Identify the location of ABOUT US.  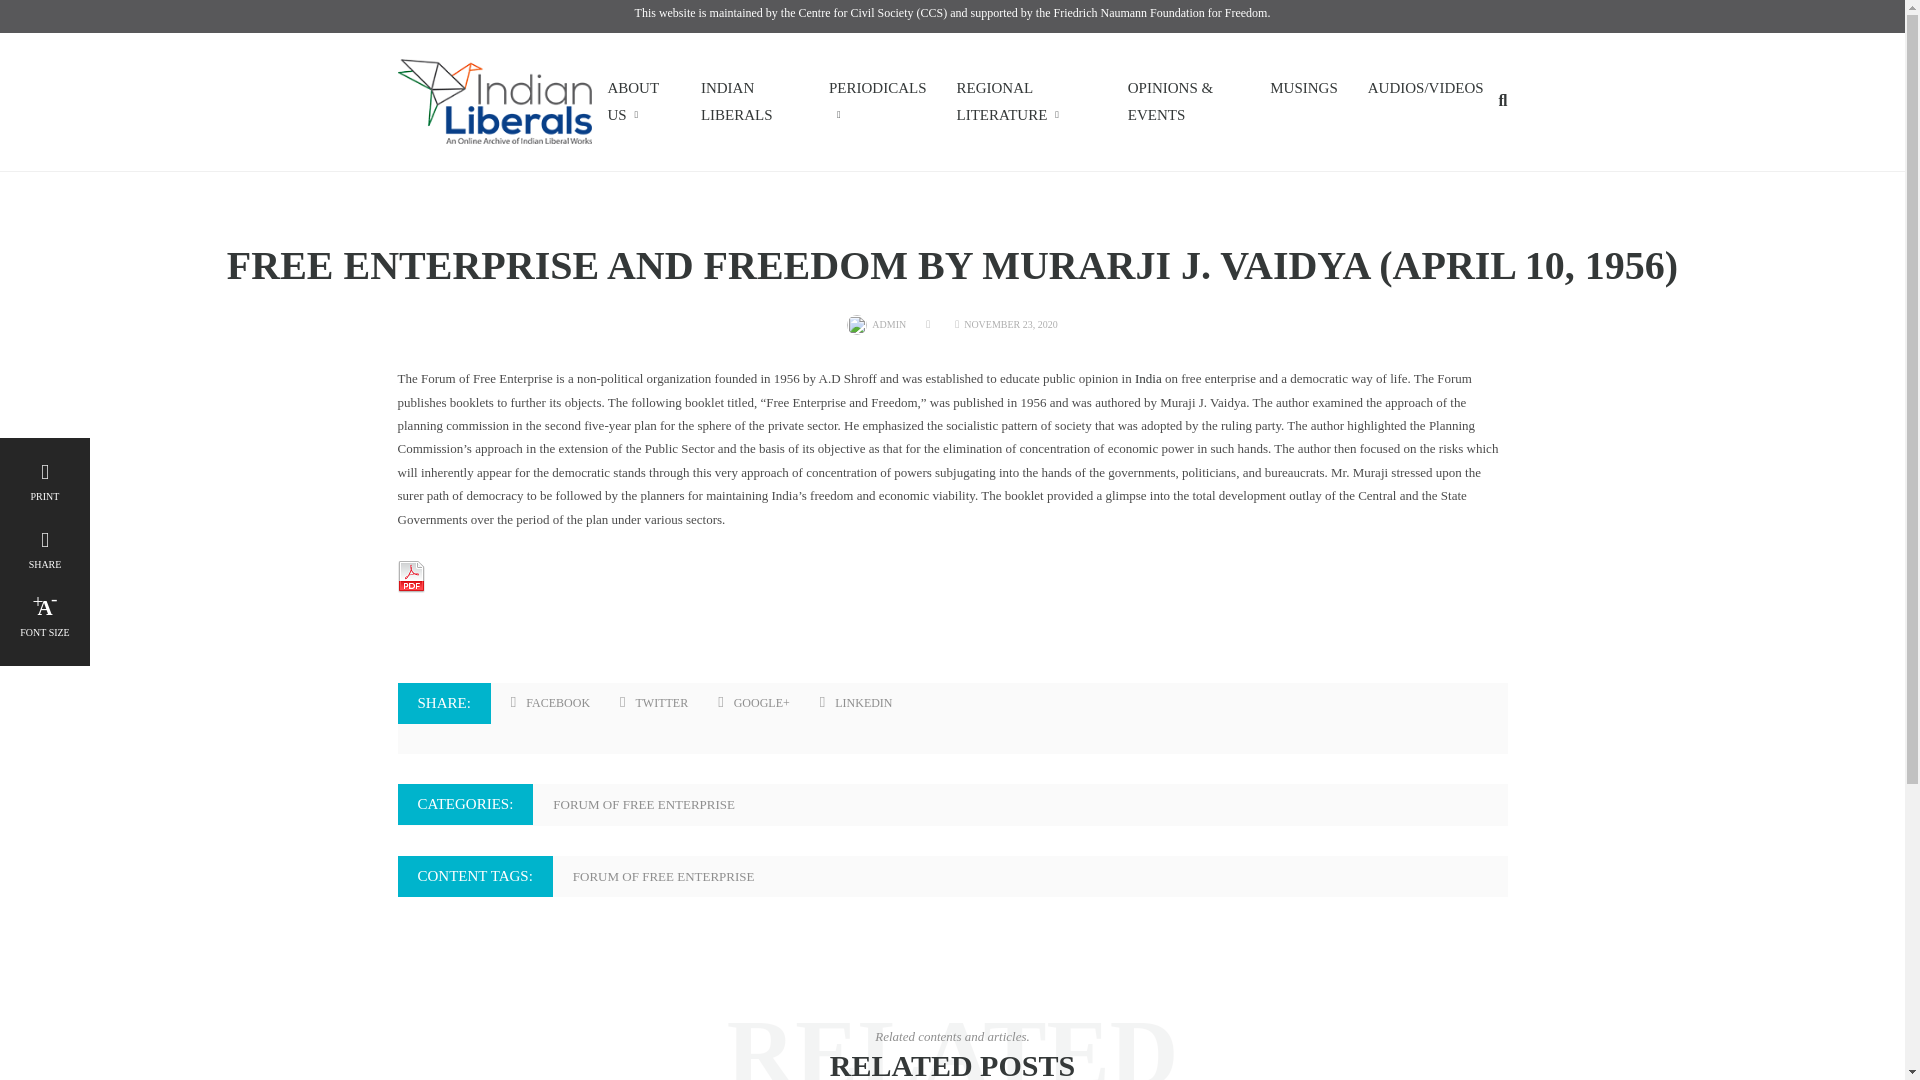
(638, 102).